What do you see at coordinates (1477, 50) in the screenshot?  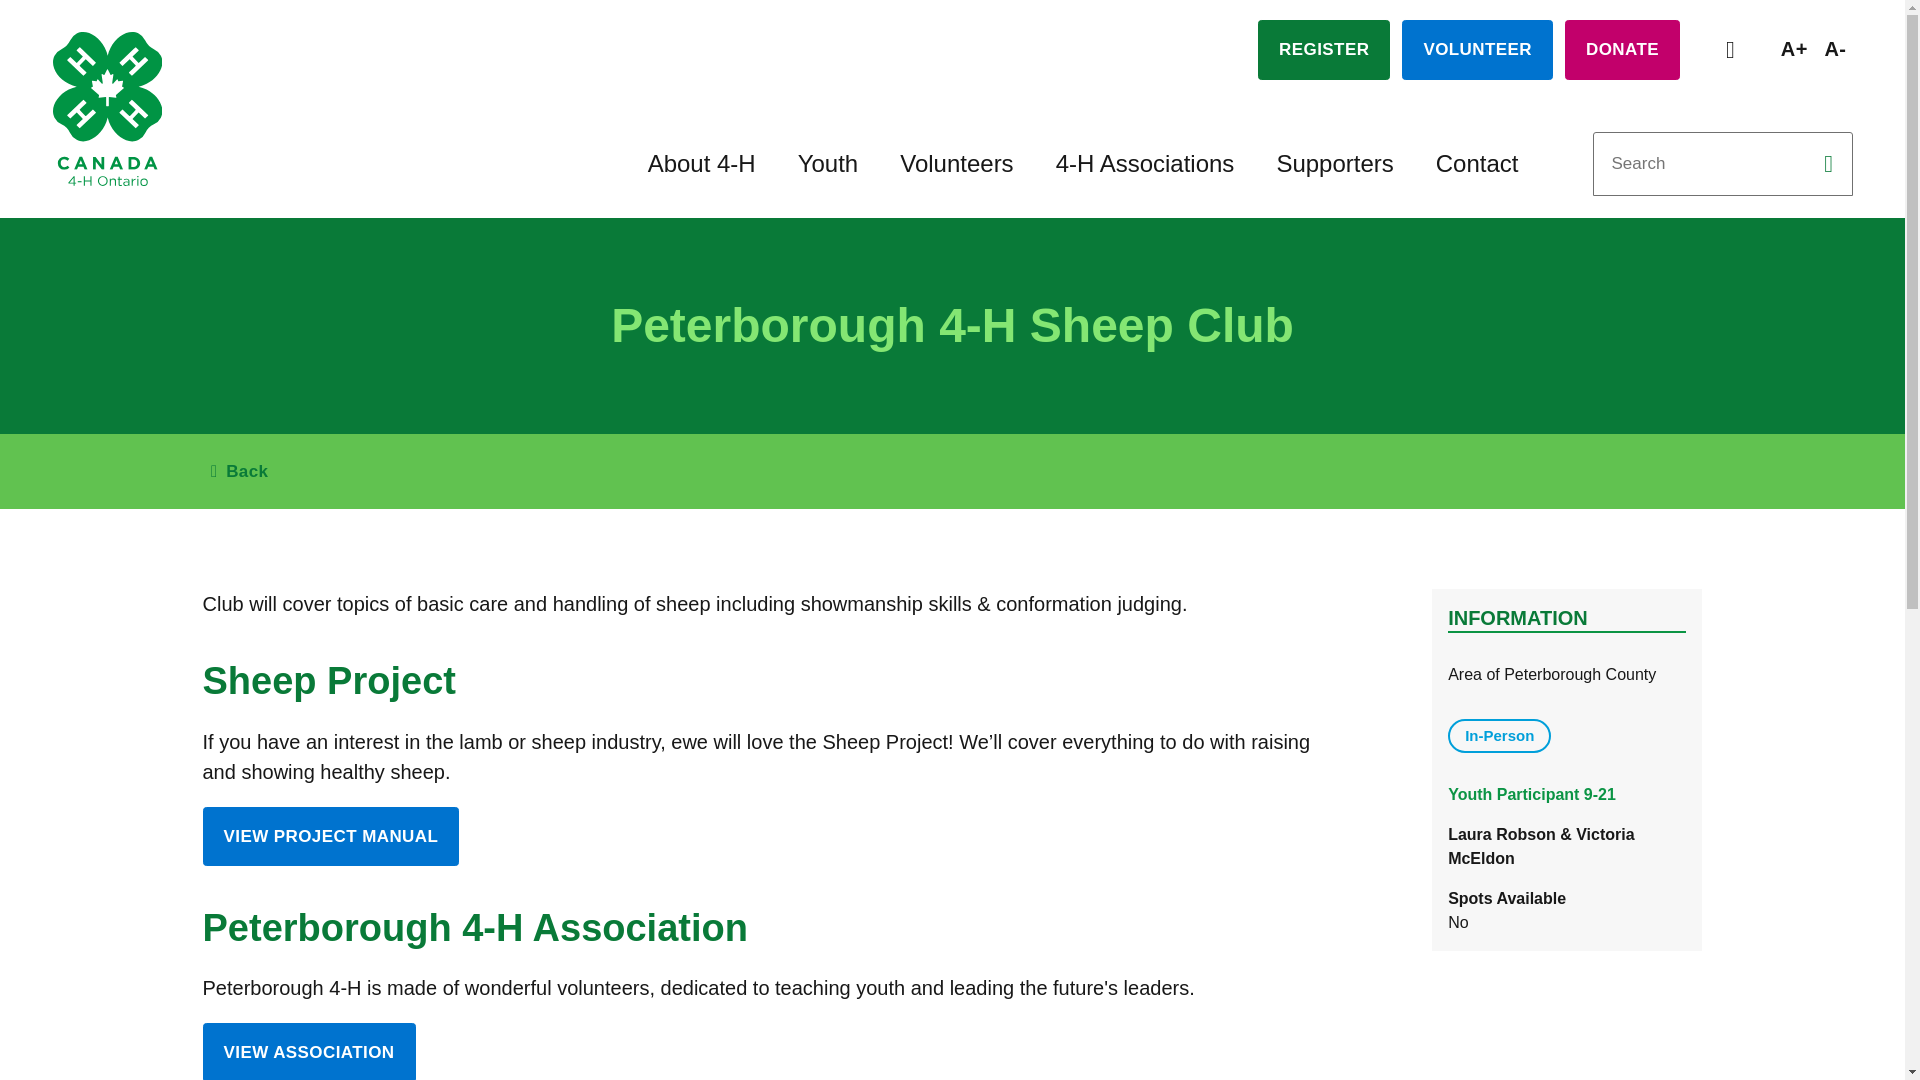 I see `VOLUNTEER` at bounding box center [1477, 50].